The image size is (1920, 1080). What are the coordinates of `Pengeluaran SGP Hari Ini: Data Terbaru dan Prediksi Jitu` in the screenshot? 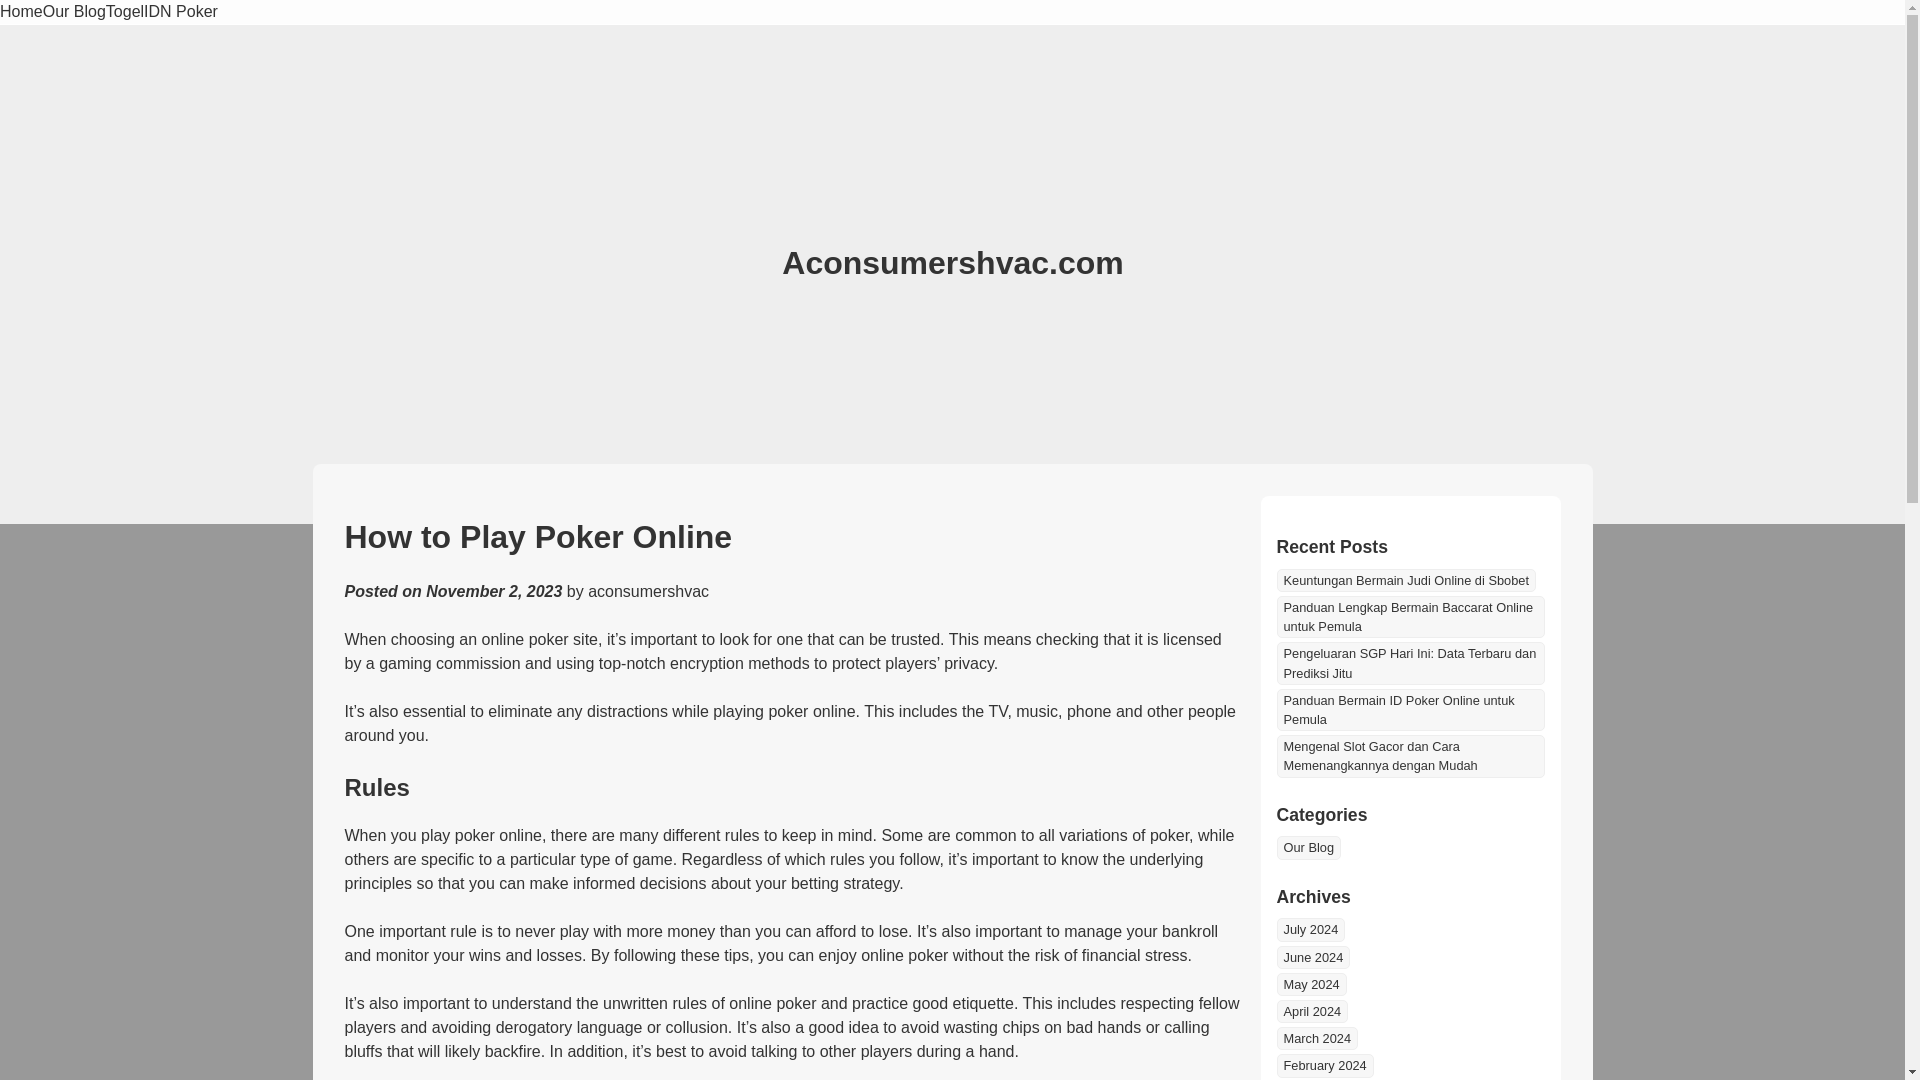 It's located at (1410, 662).